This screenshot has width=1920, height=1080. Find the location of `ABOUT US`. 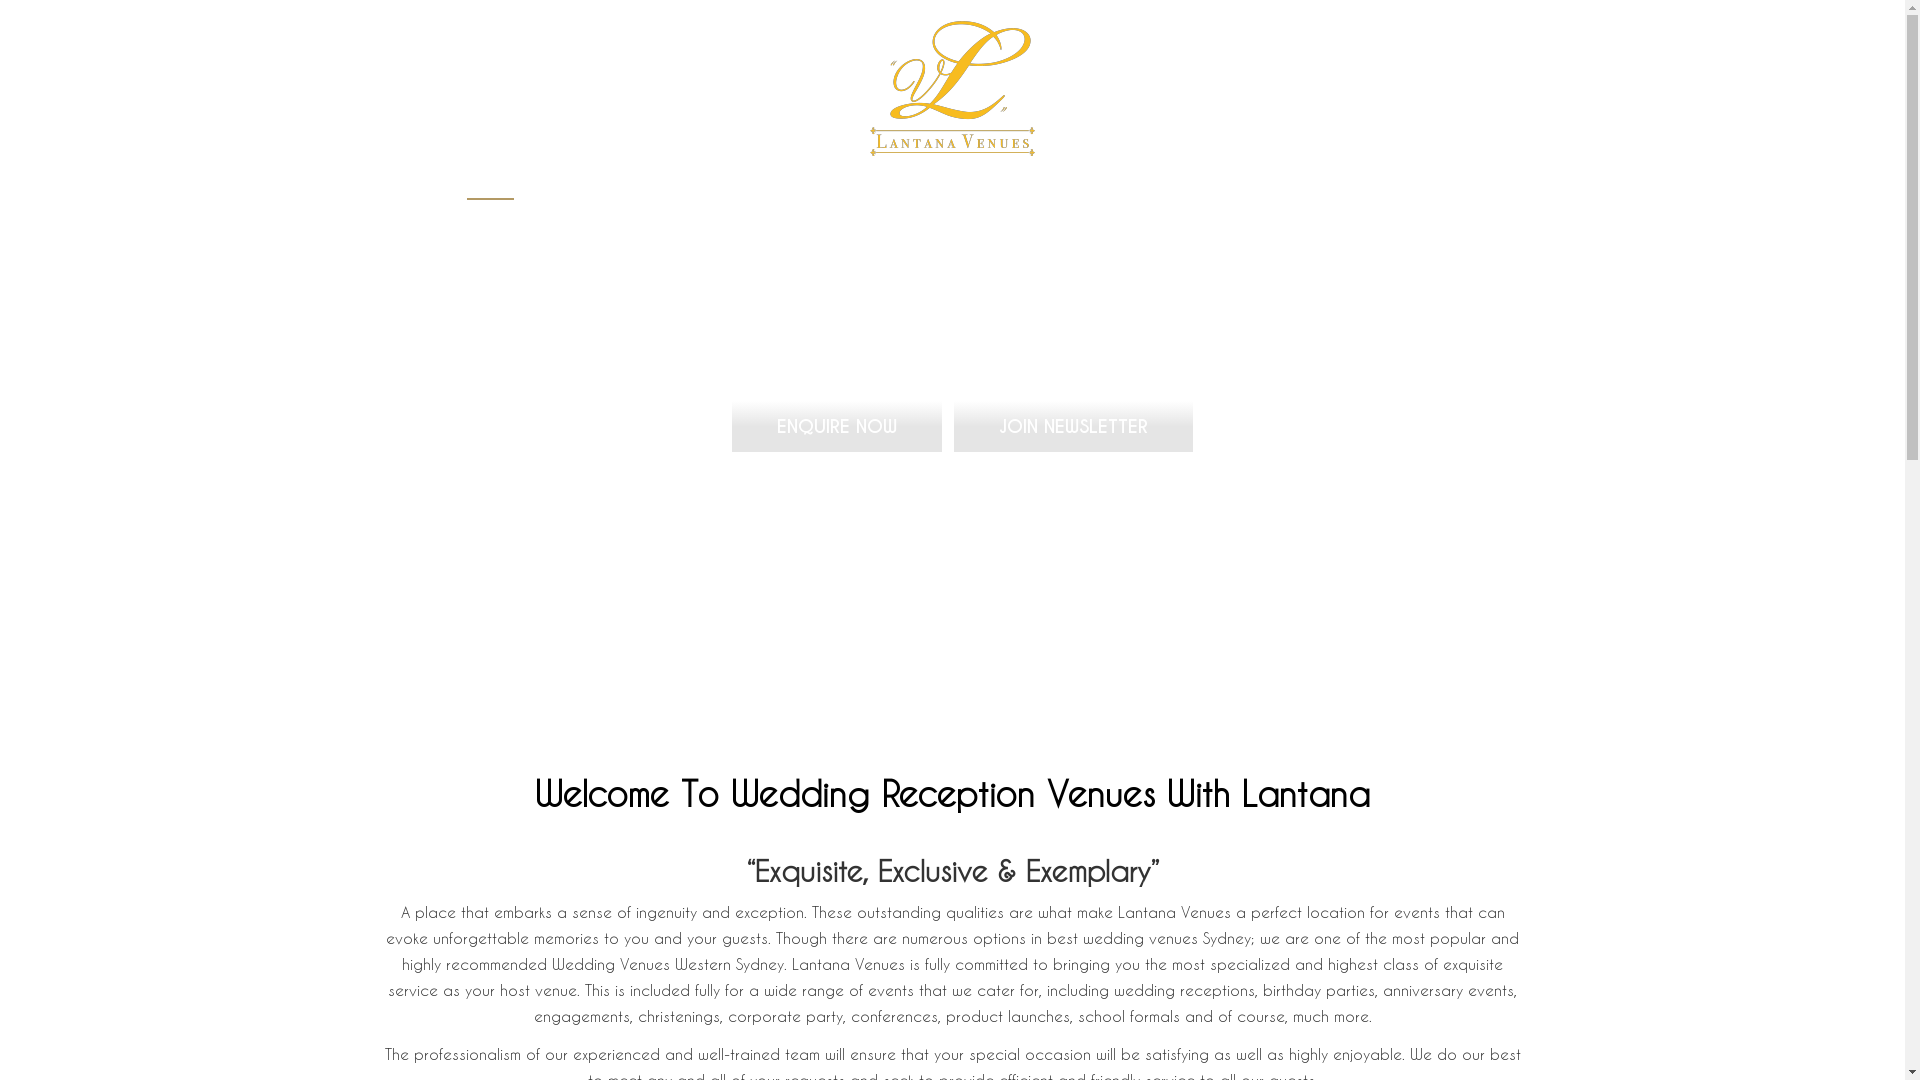

ABOUT US is located at coordinates (772, 188).